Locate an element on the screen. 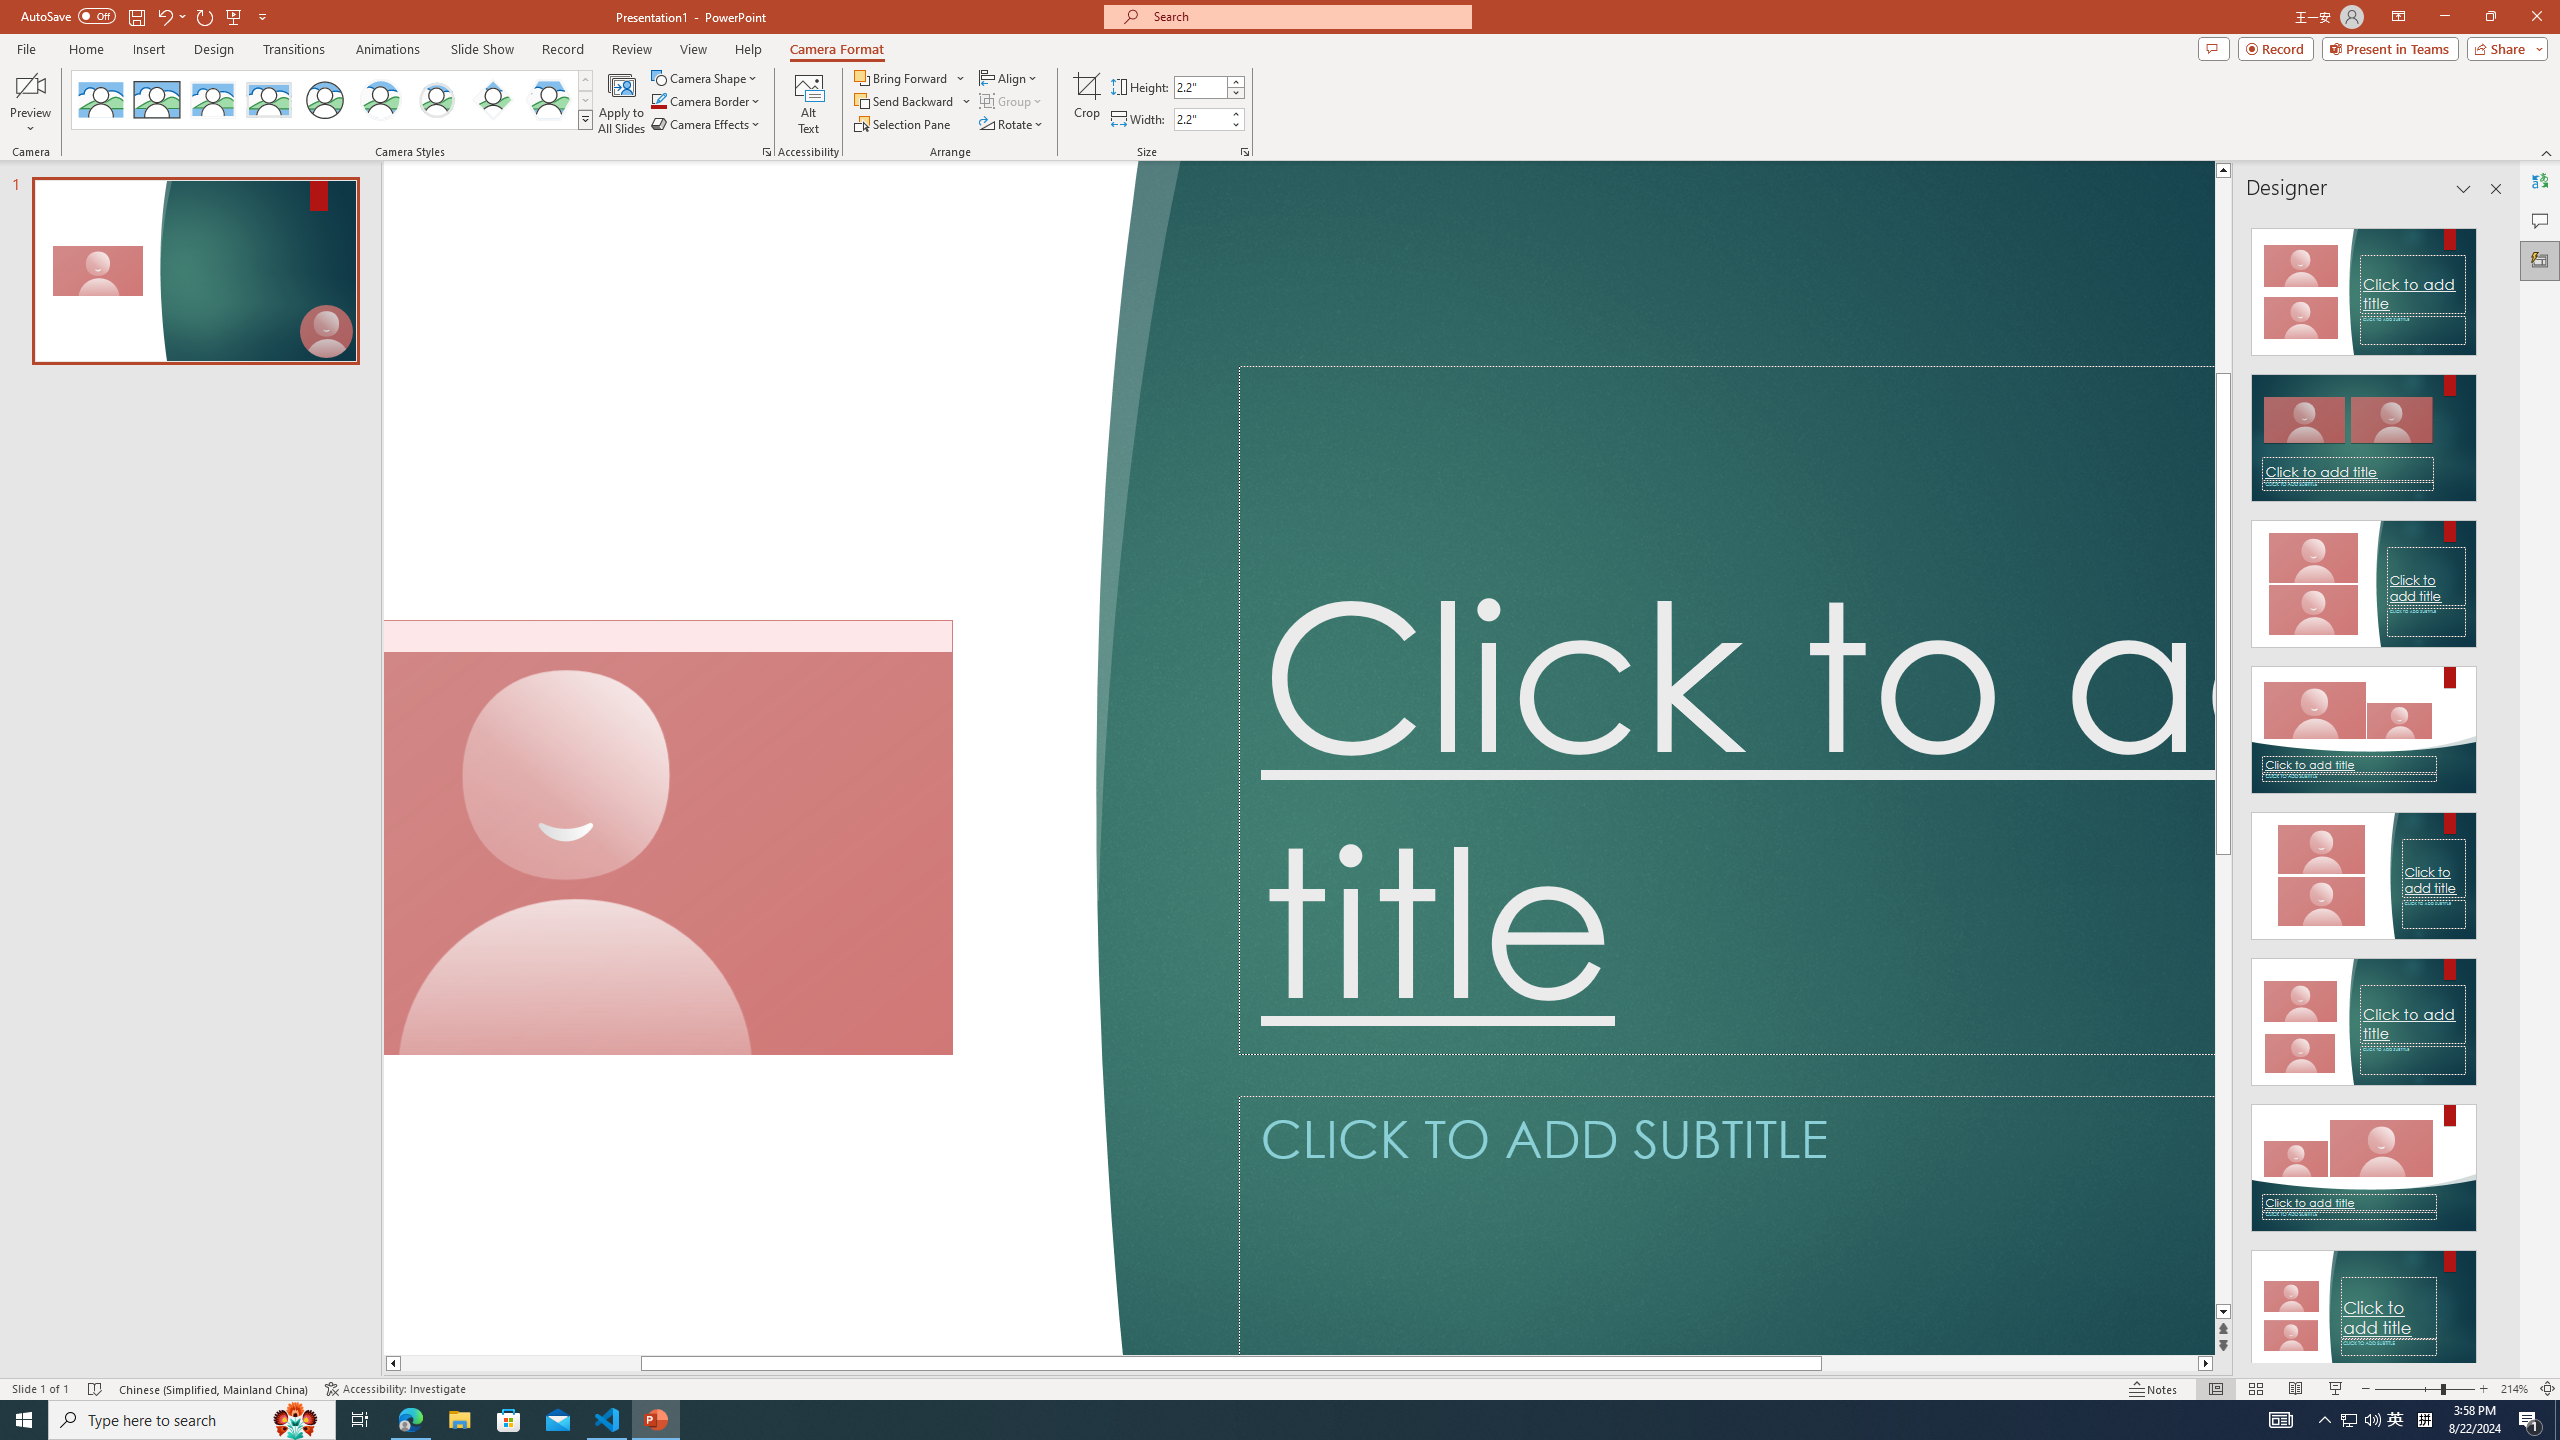 This screenshot has height=1440, width=2560. Camera Format is located at coordinates (837, 49).